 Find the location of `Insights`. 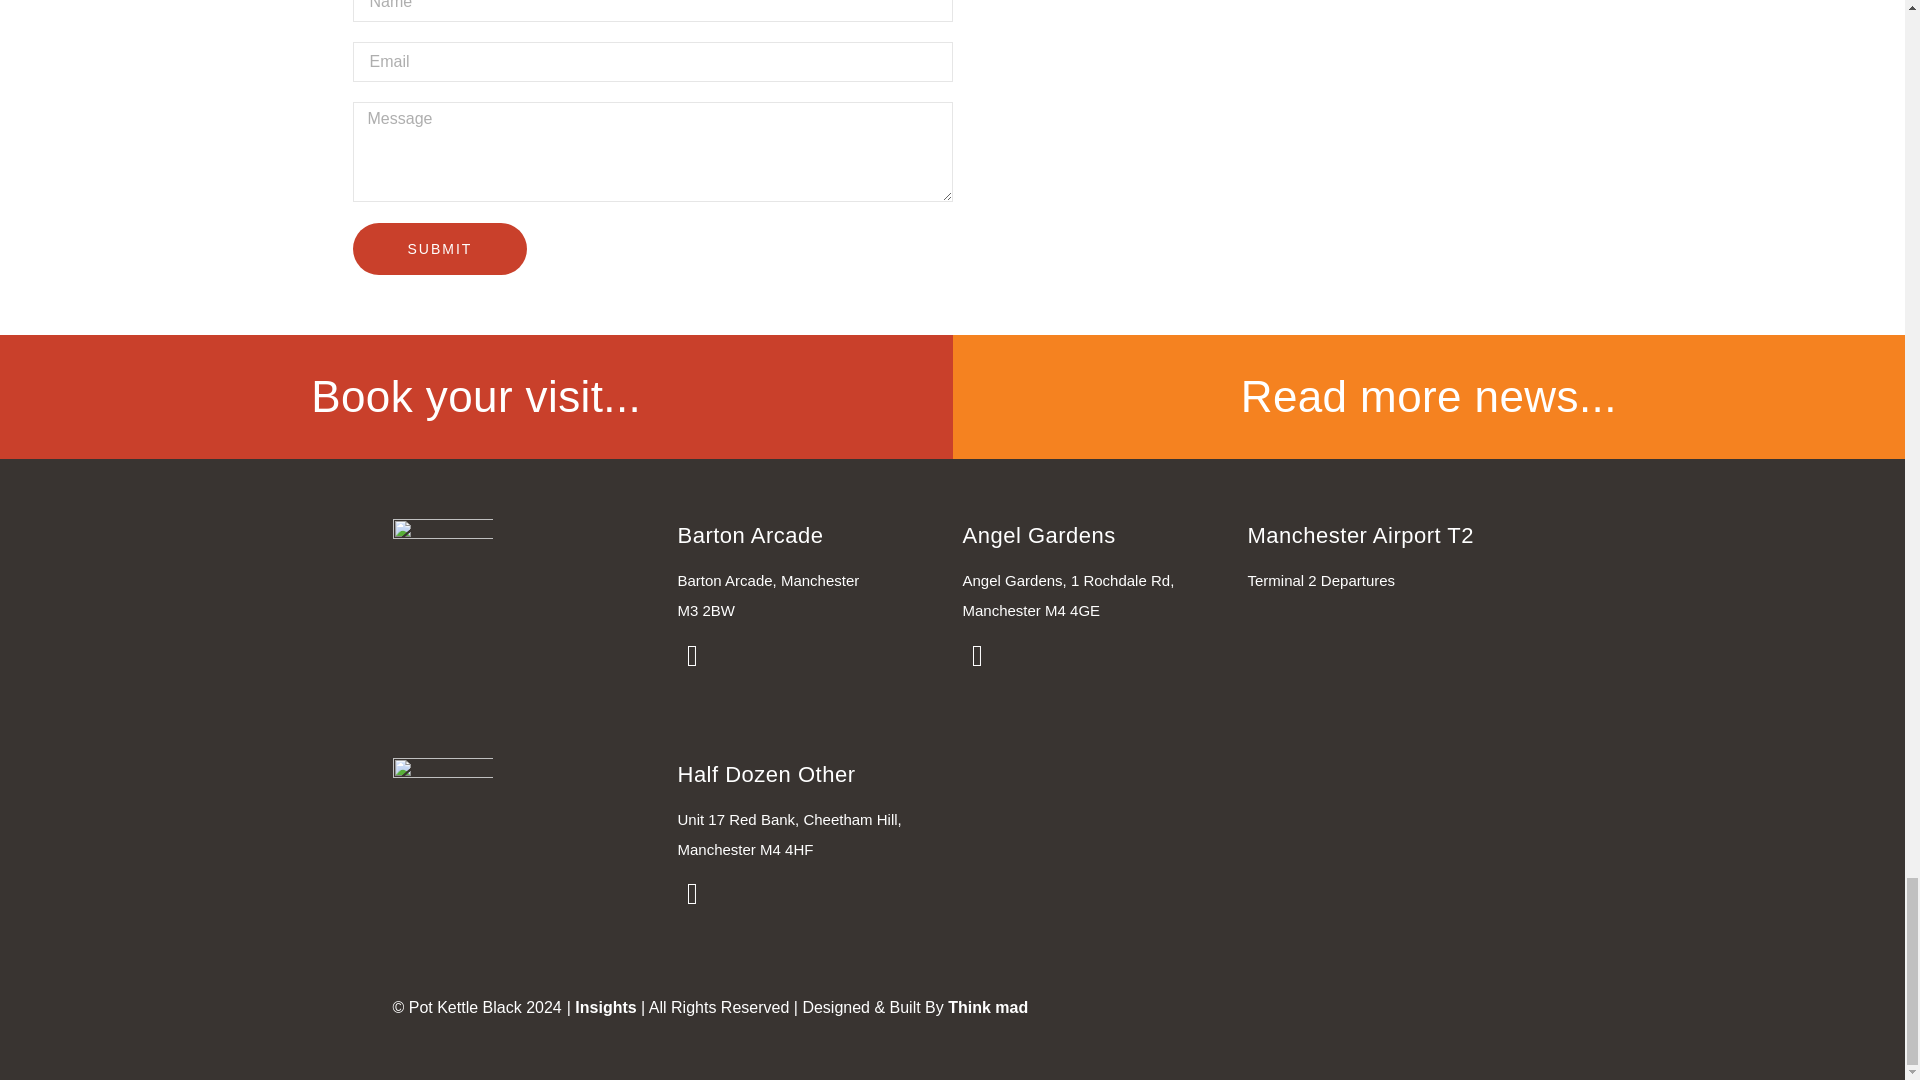

Insights is located at coordinates (604, 1008).